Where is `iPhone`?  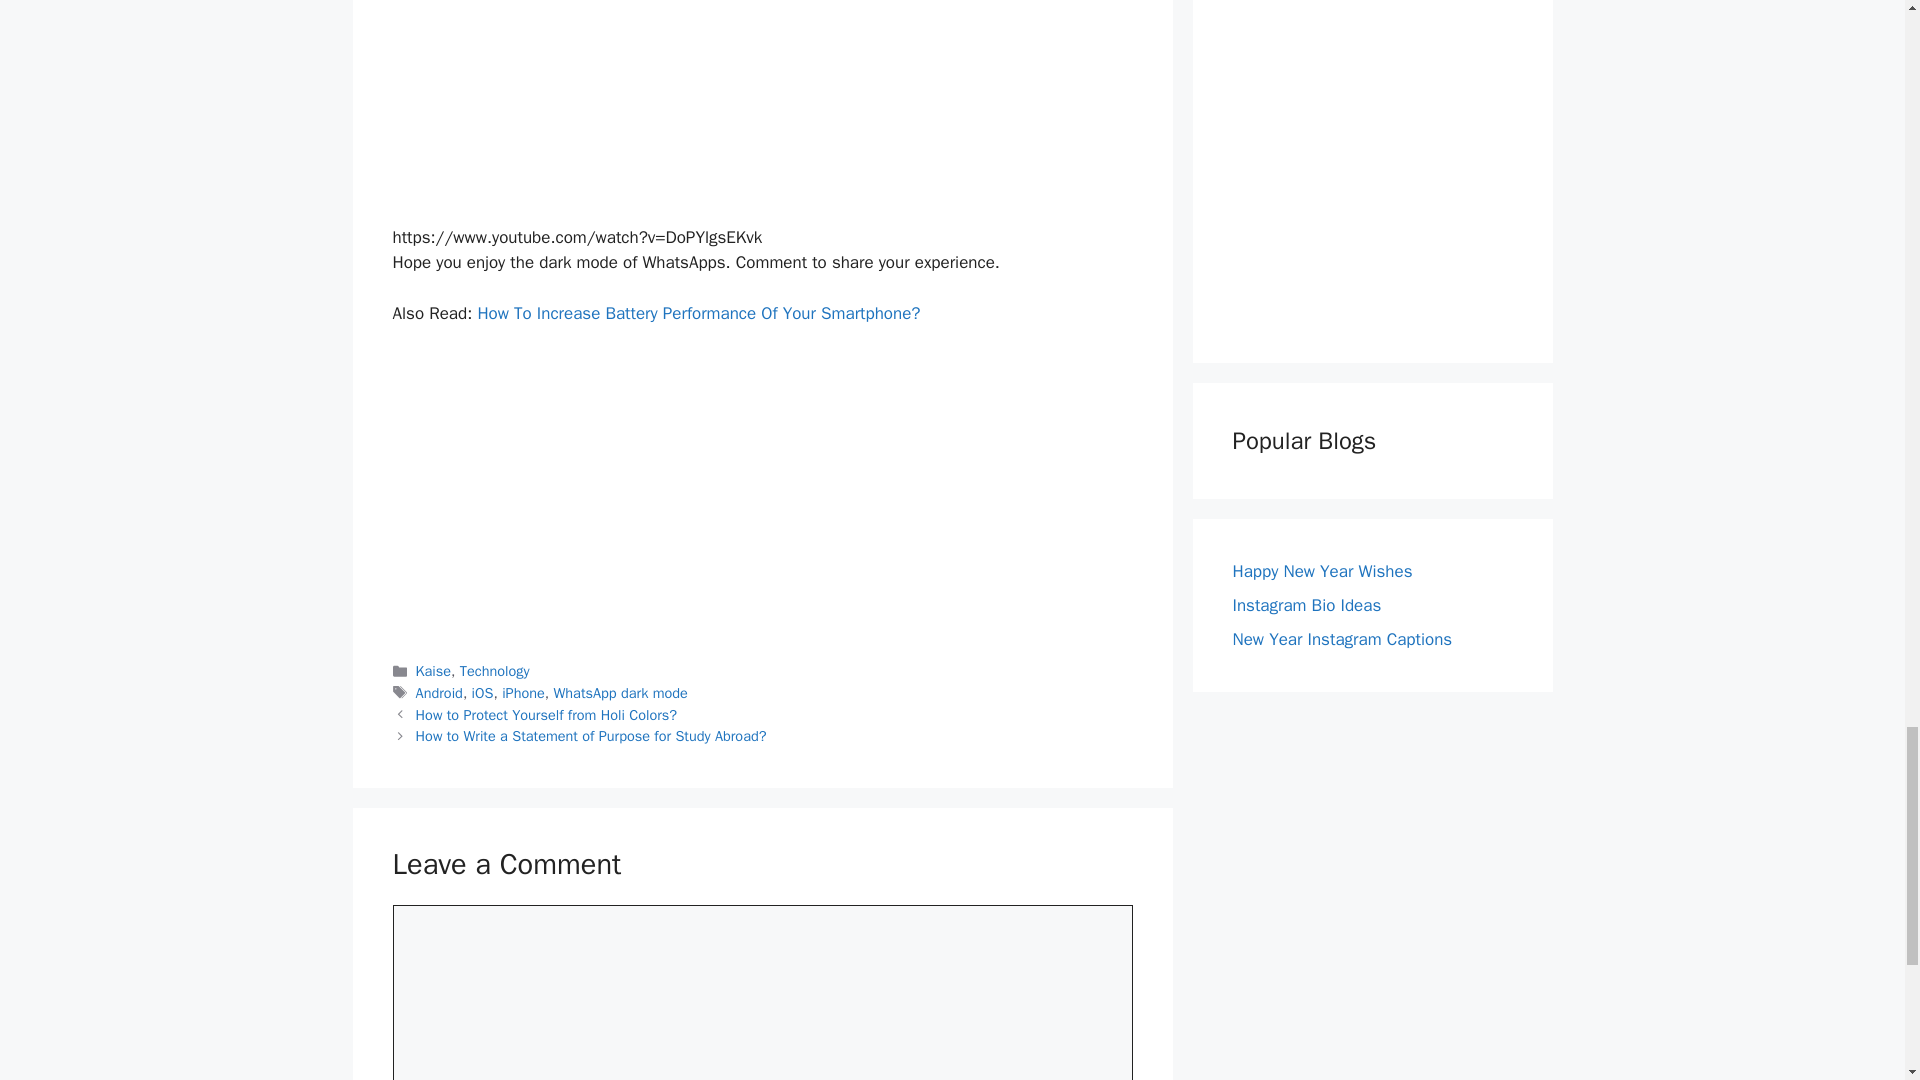 iPhone is located at coordinates (523, 692).